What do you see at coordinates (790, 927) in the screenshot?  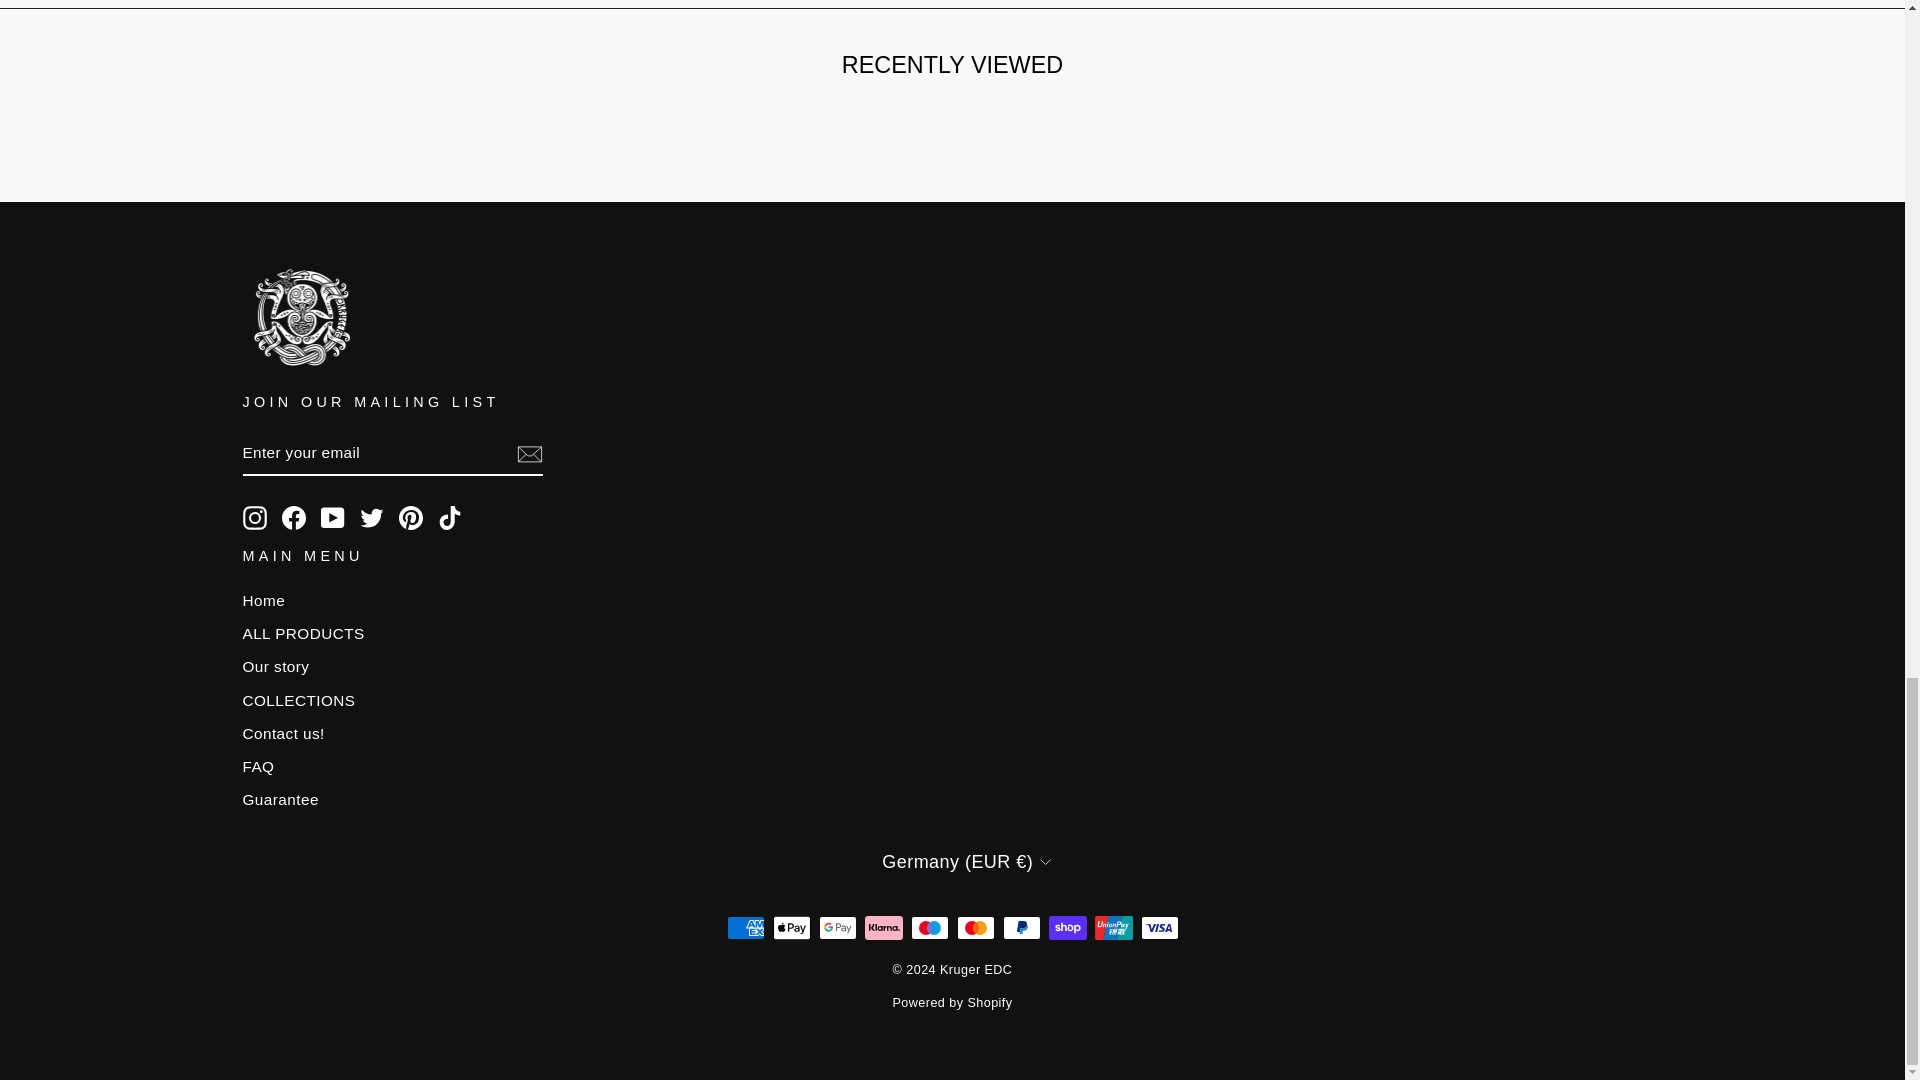 I see `Apple Pay` at bounding box center [790, 927].